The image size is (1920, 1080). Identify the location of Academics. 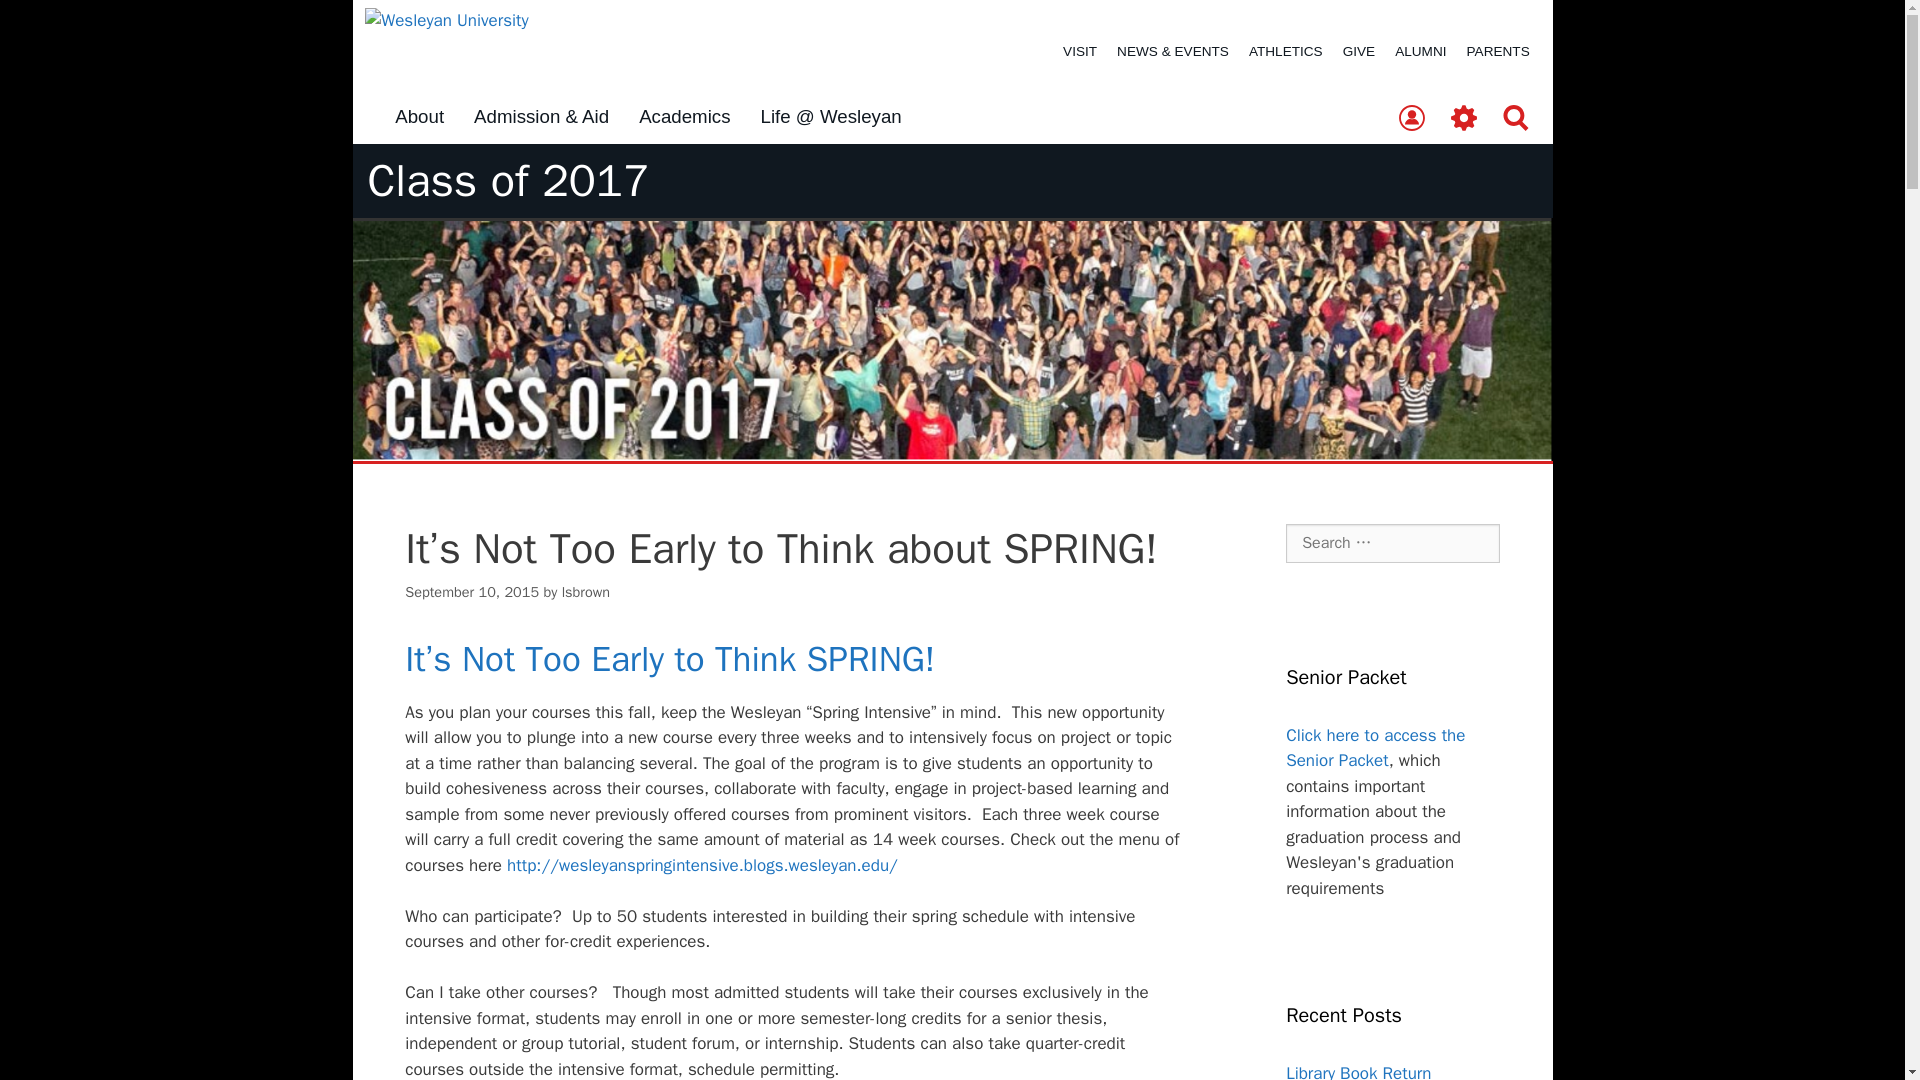
(684, 117).